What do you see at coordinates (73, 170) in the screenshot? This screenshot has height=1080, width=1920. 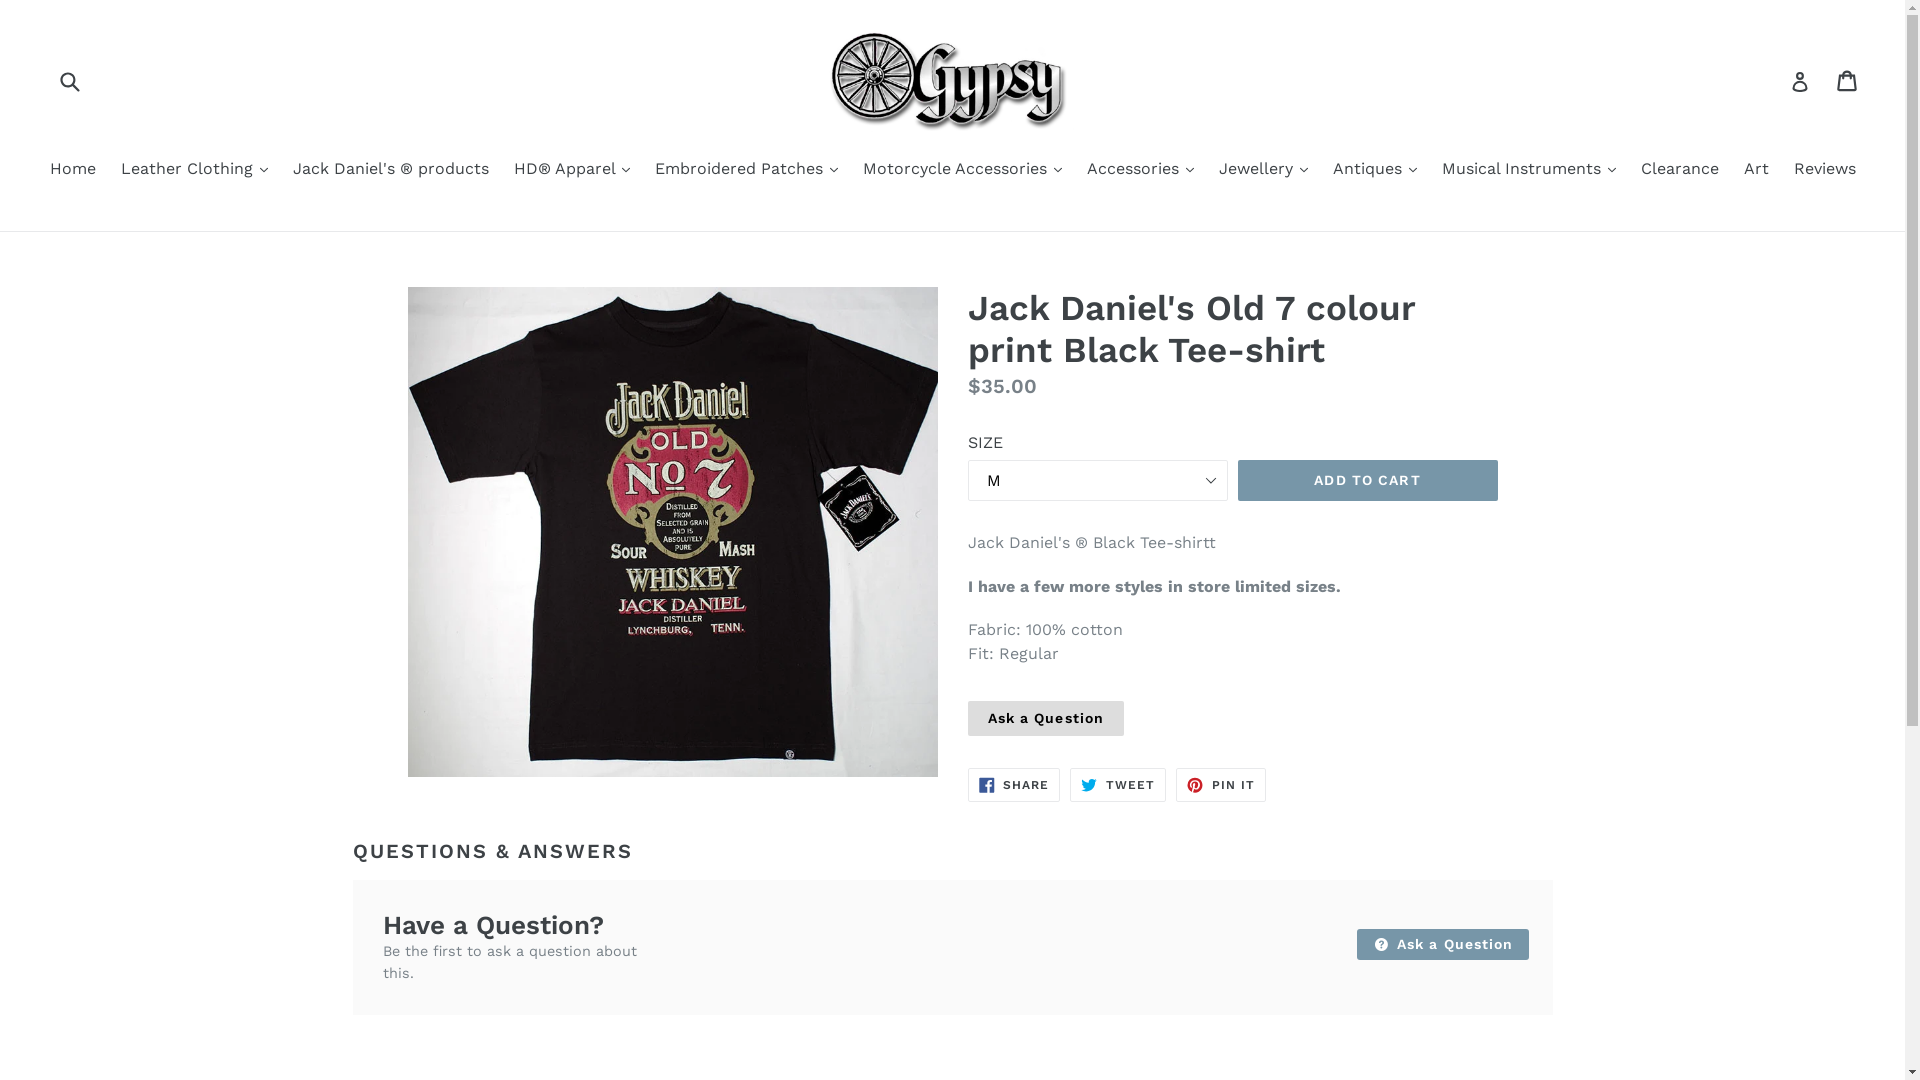 I see `Home` at bounding box center [73, 170].